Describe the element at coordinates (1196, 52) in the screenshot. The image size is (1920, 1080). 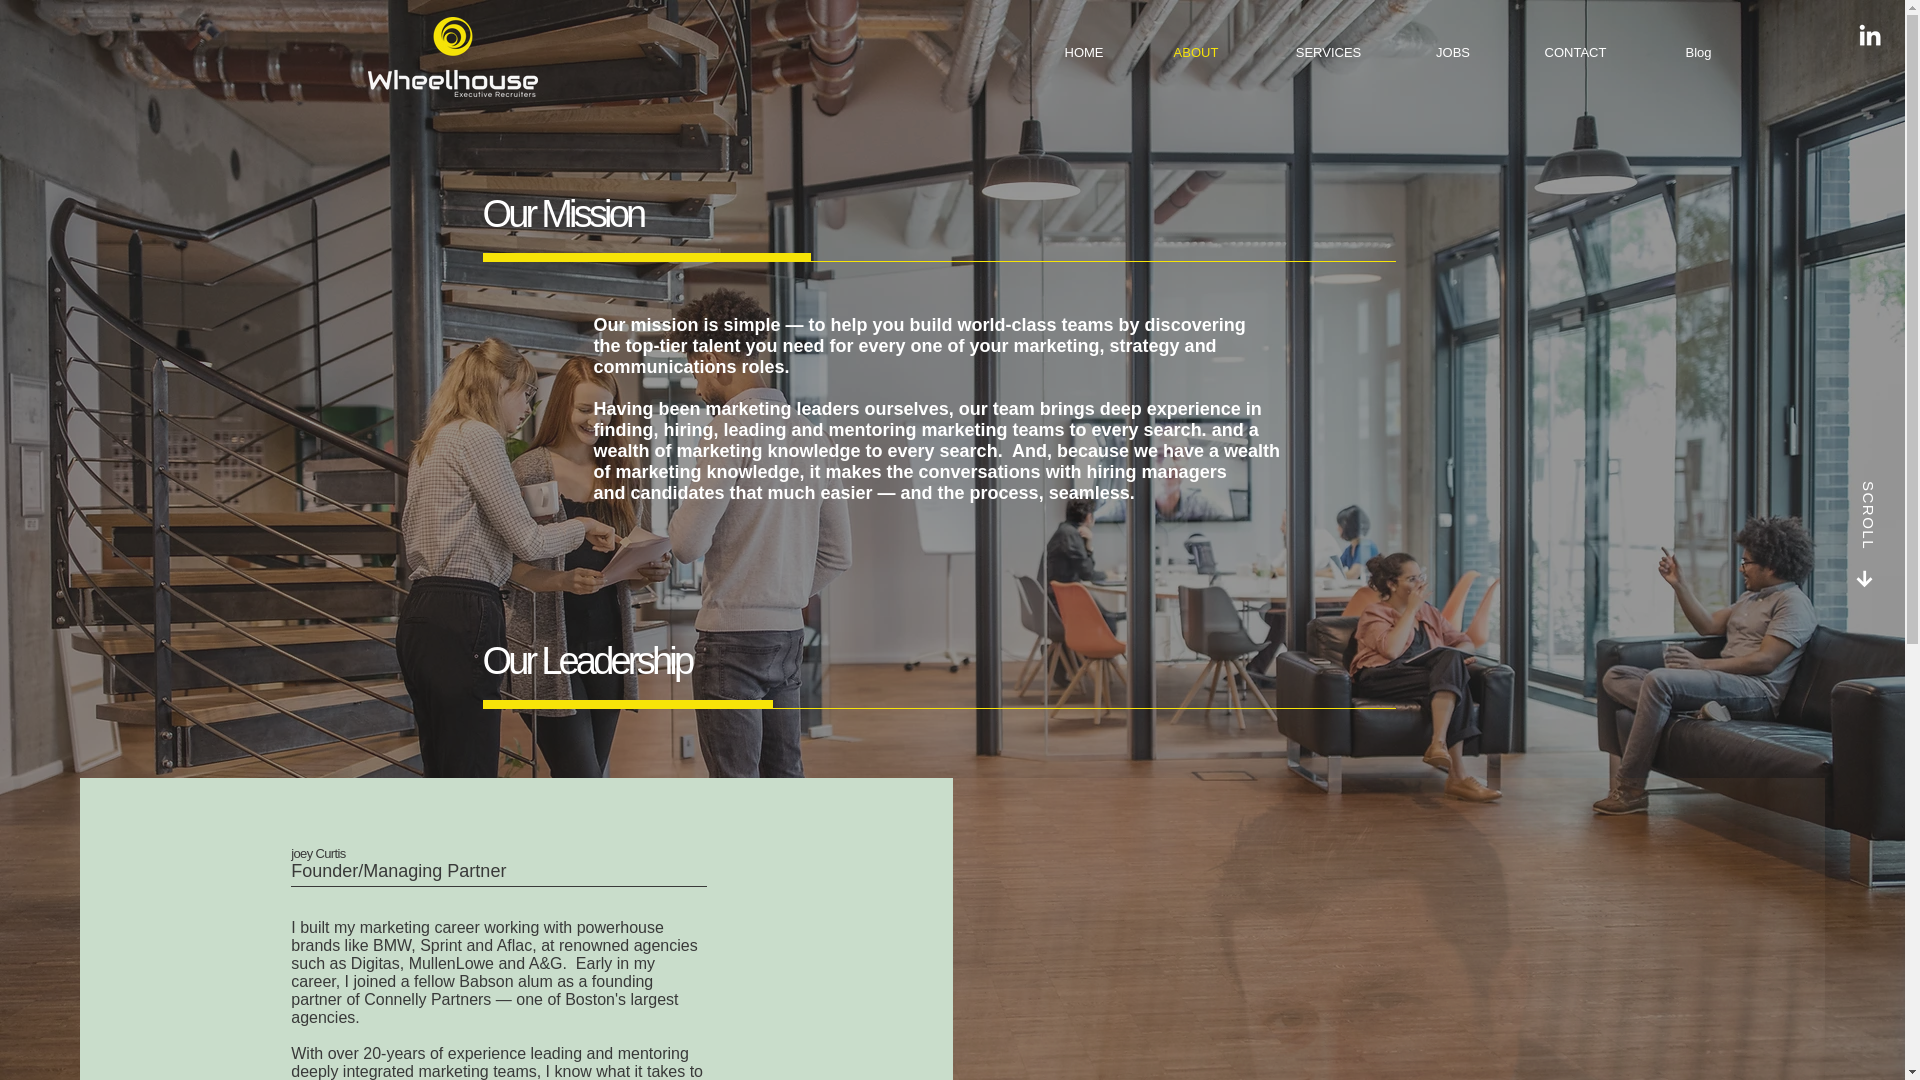
I see `ABOUT` at that location.